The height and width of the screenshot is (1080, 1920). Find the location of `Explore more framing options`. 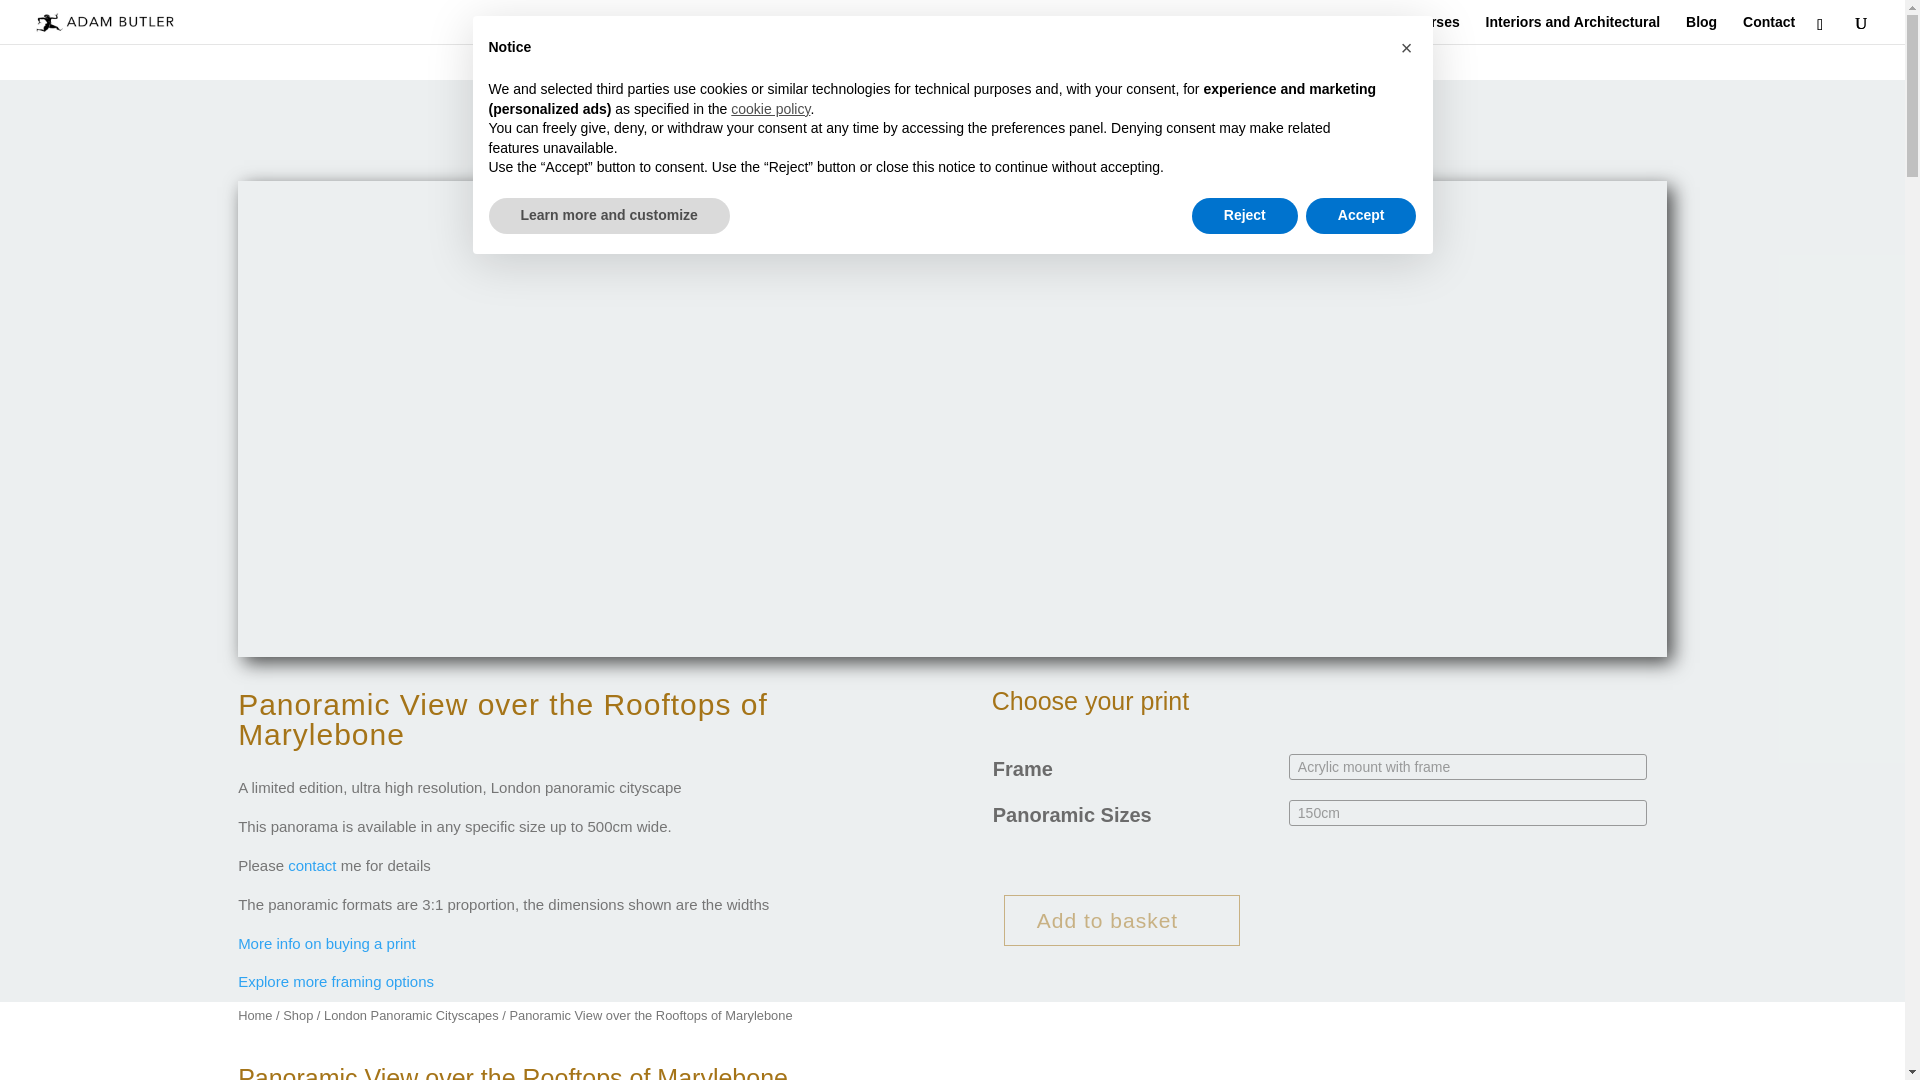

Explore more framing options is located at coordinates (336, 982).